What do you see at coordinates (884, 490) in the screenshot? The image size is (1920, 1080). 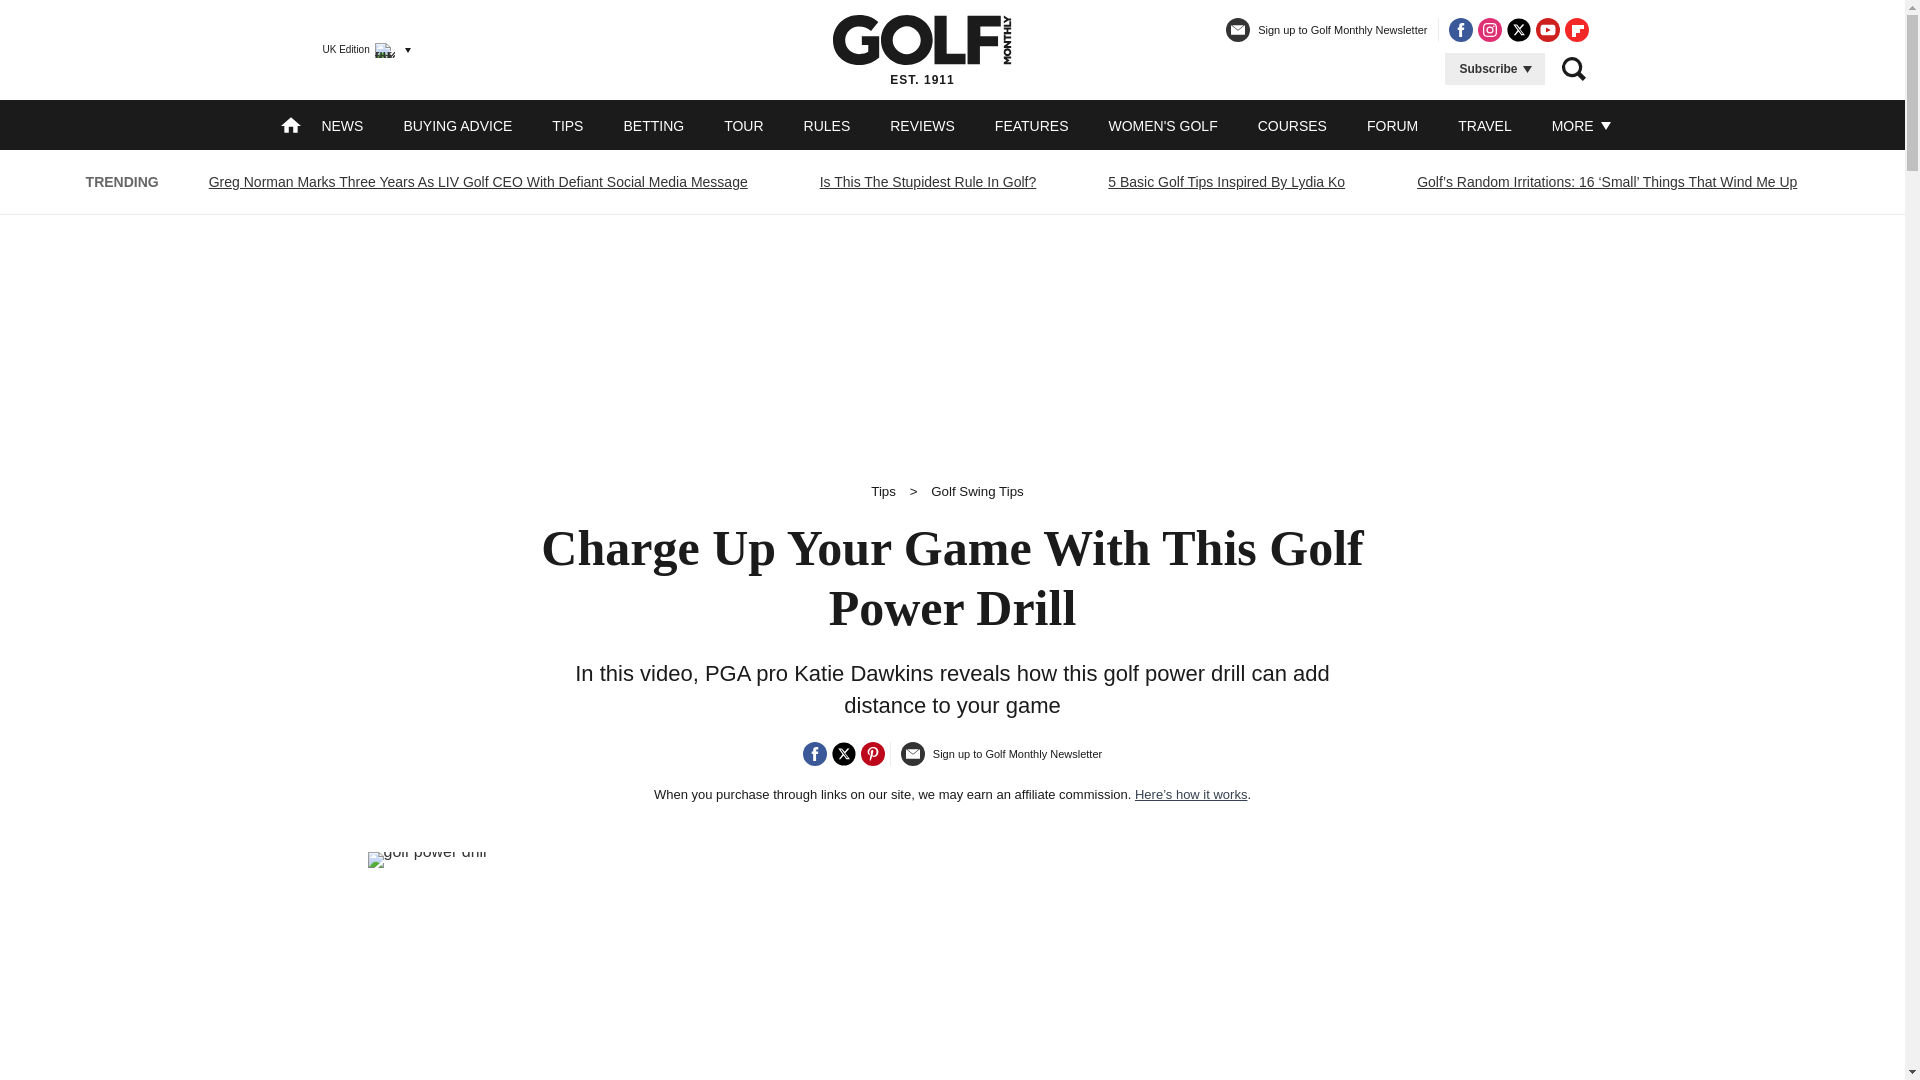 I see `Tips` at bounding box center [884, 490].